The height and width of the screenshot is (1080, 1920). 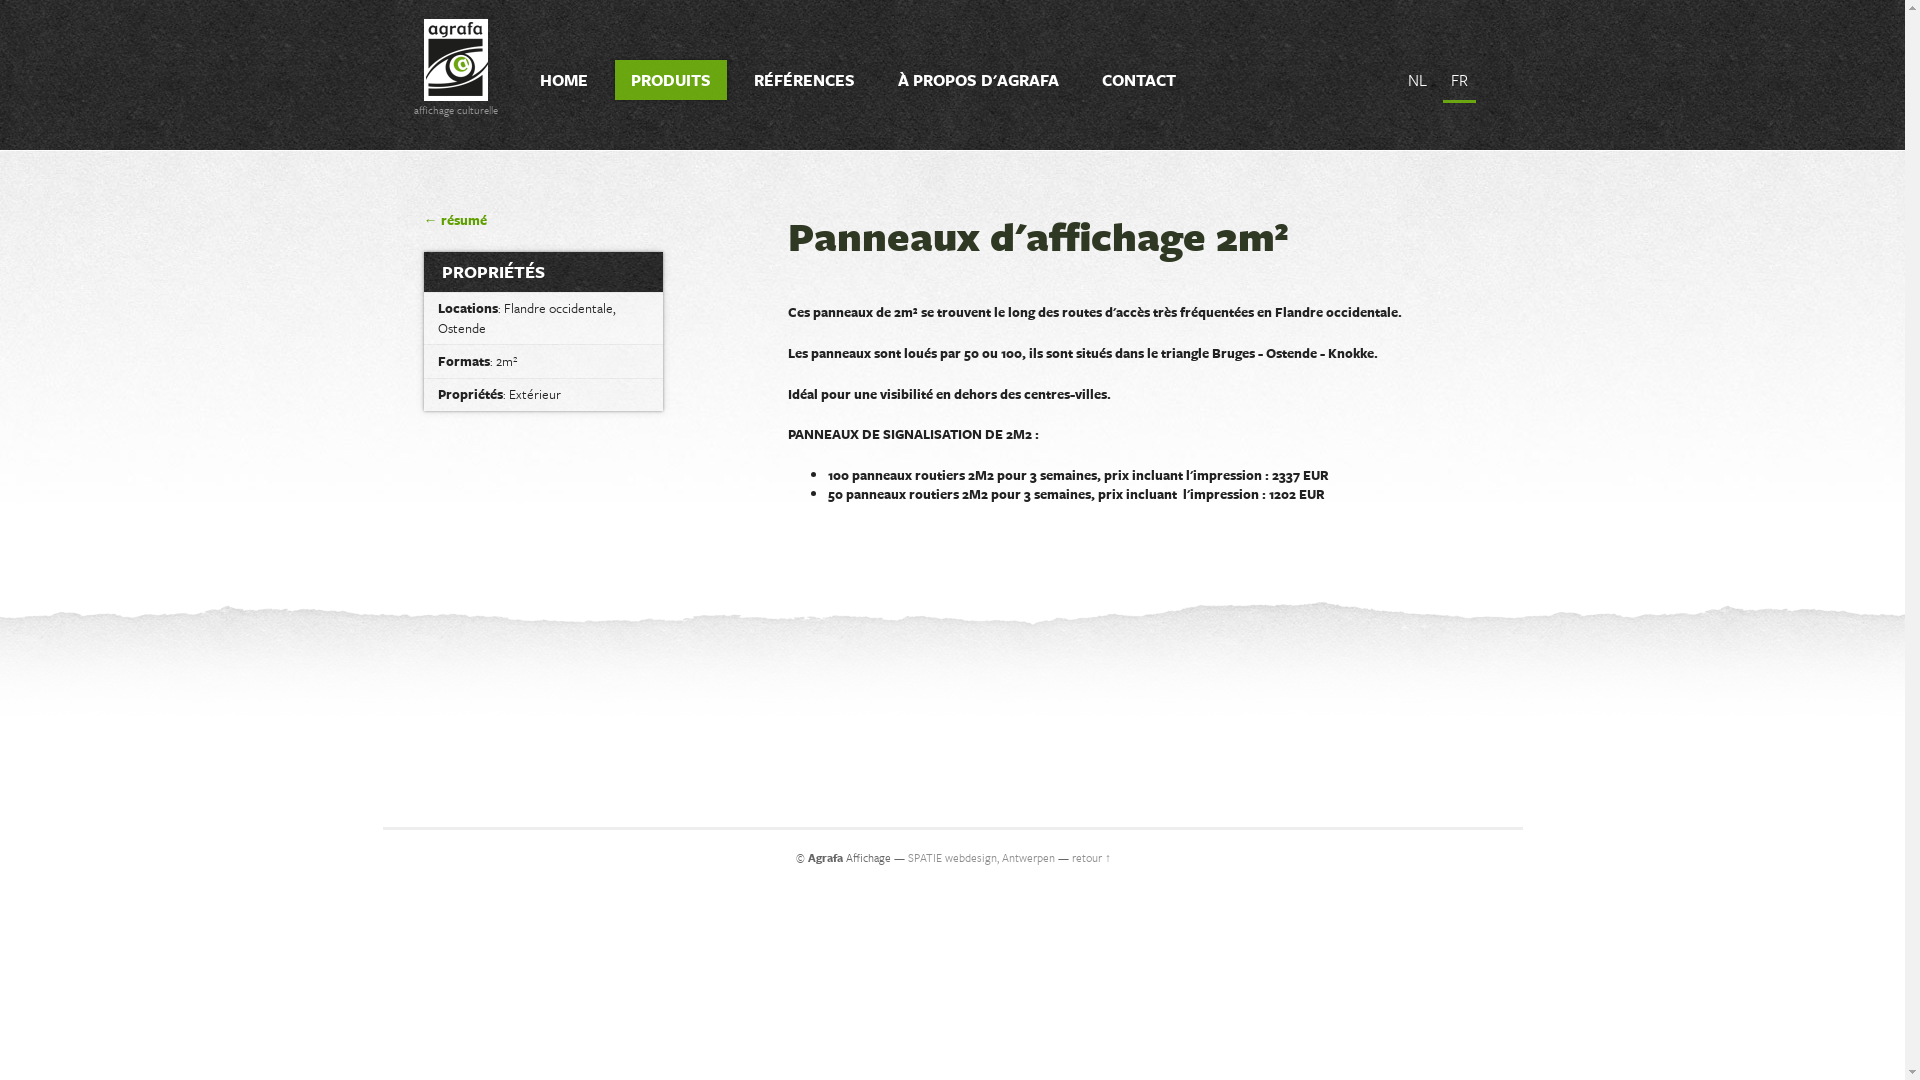 What do you see at coordinates (564, 80) in the screenshot?
I see `HOME` at bounding box center [564, 80].